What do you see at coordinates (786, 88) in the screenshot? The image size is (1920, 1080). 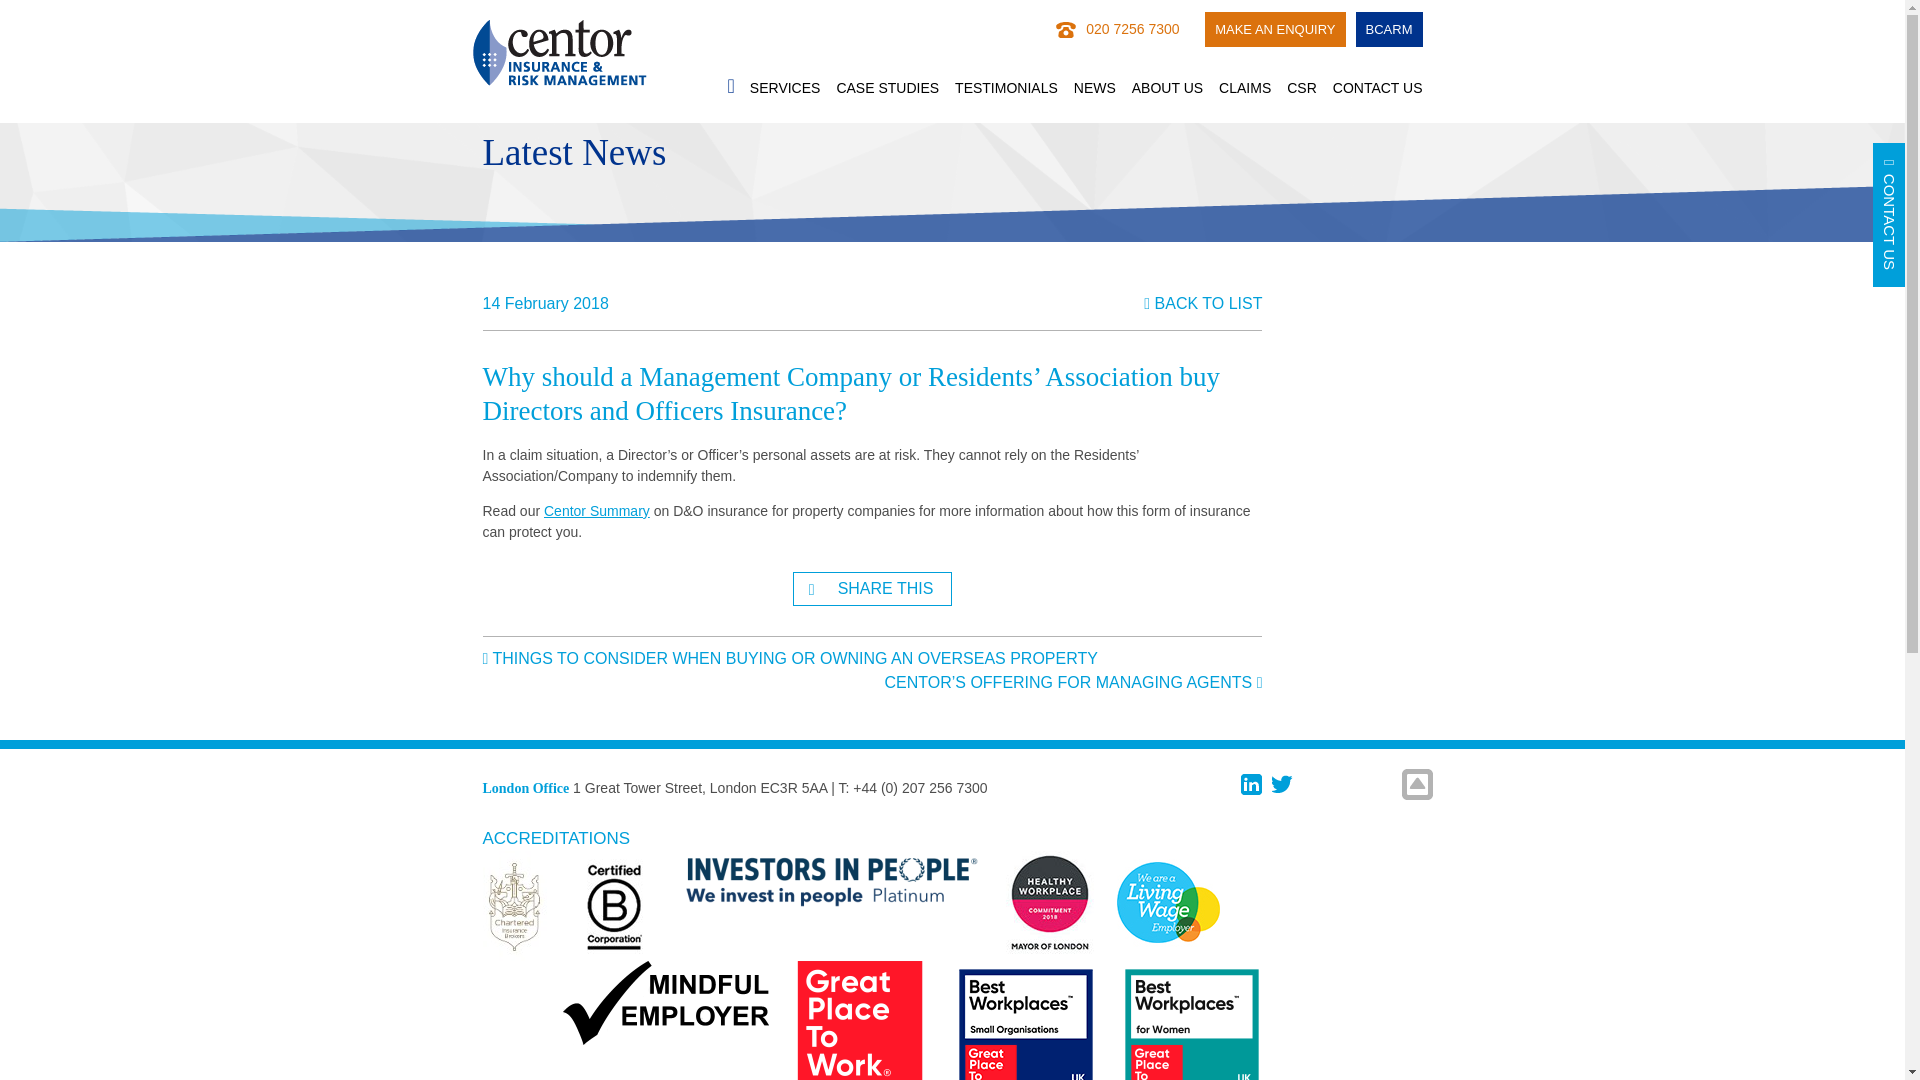 I see `SERVICES` at bounding box center [786, 88].